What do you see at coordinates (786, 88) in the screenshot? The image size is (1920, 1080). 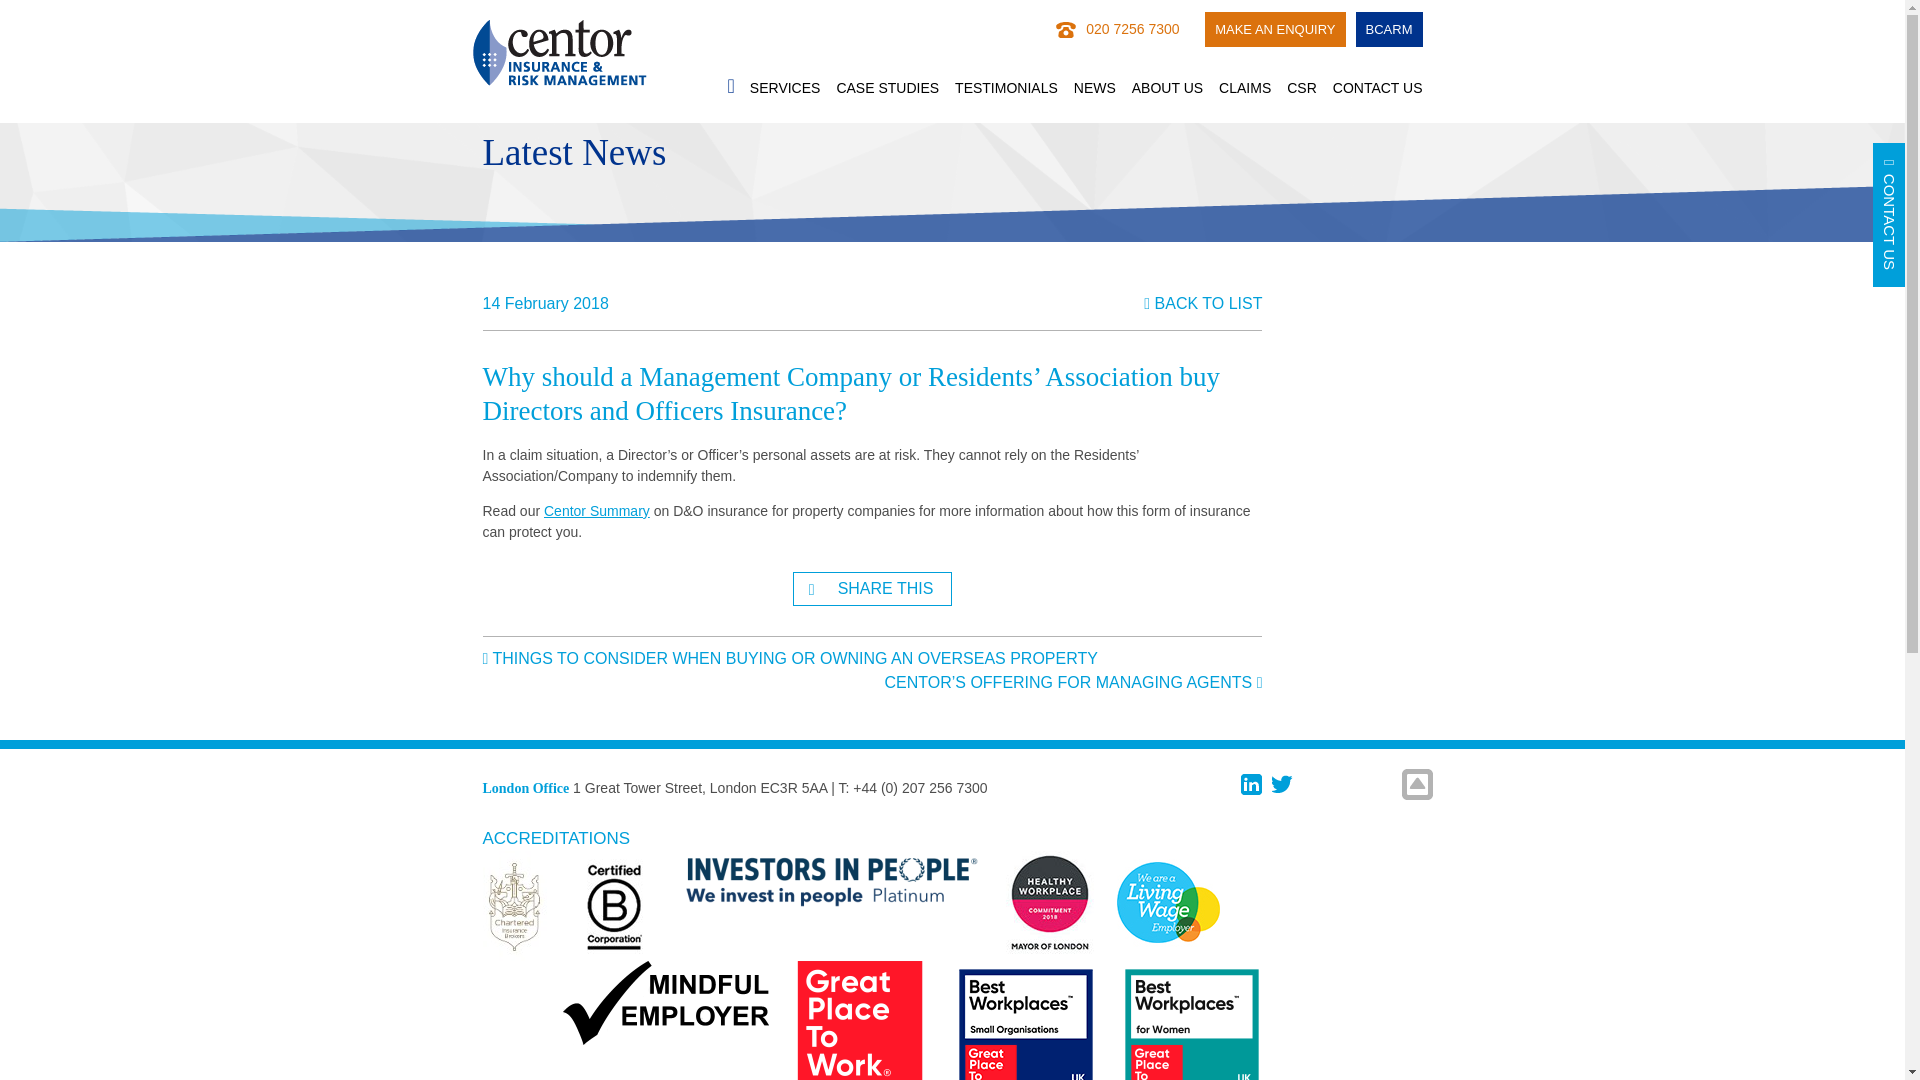 I see `SERVICES` at bounding box center [786, 88].